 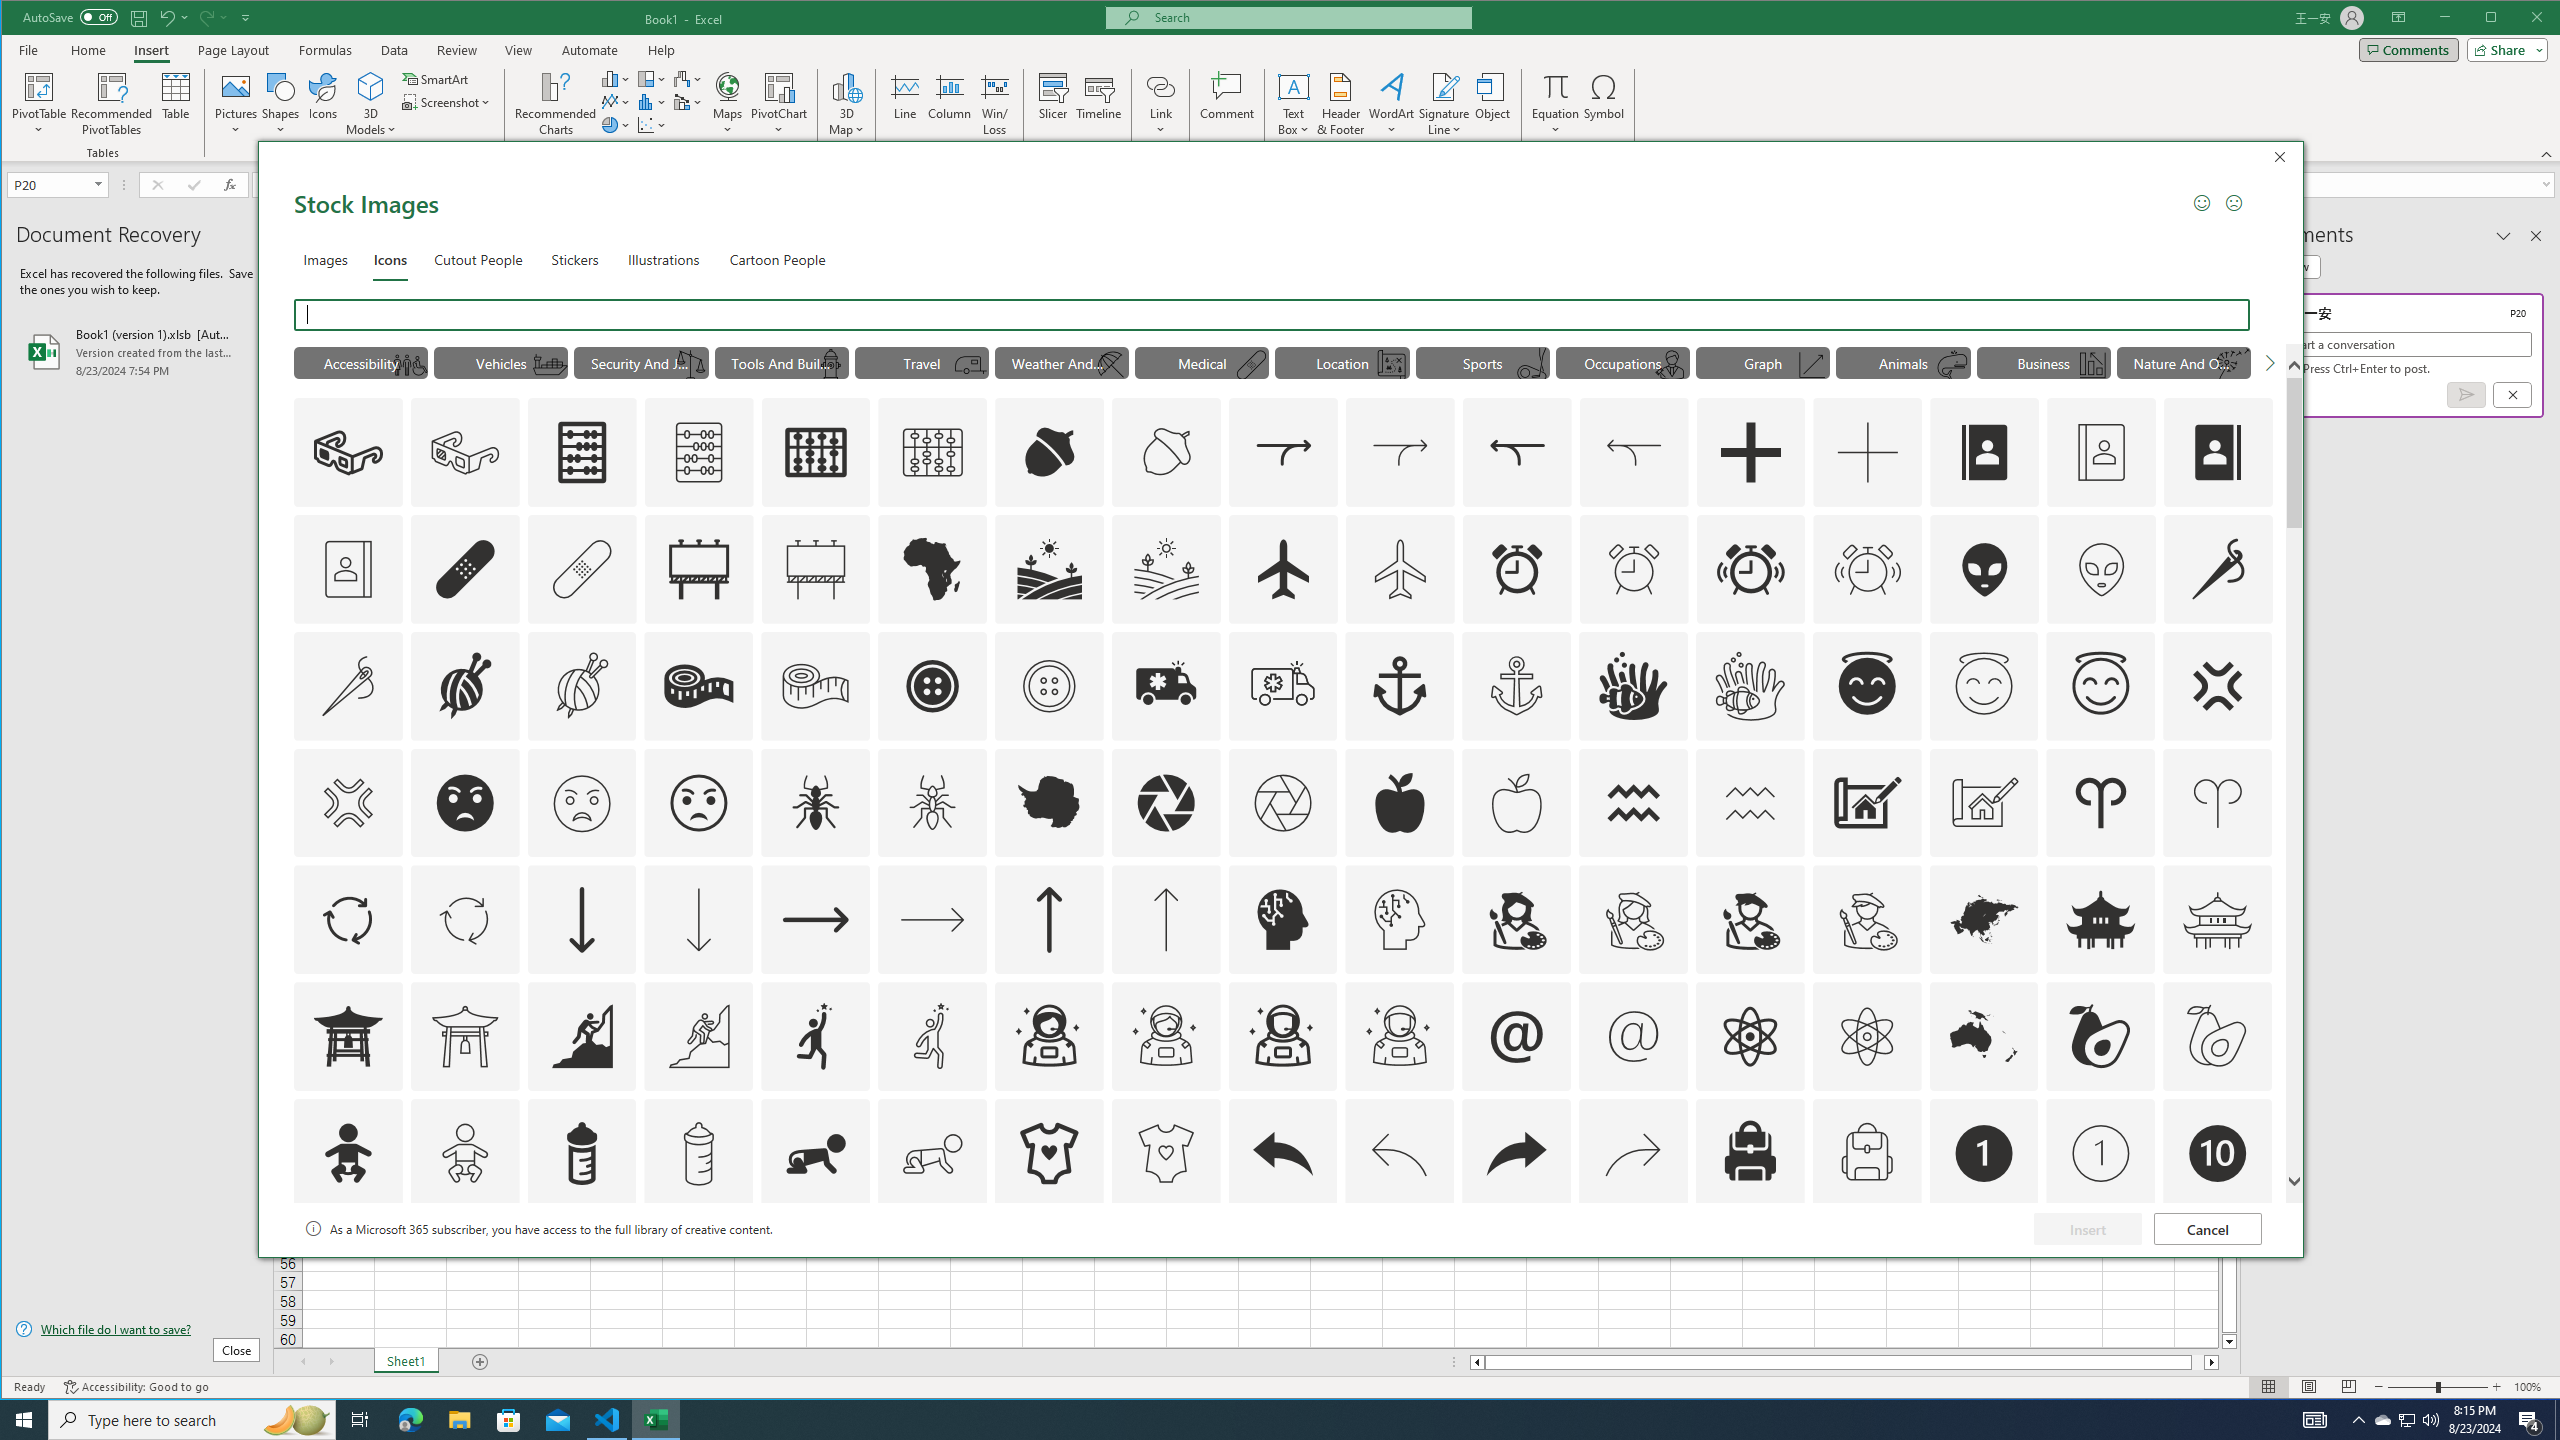 What do you see at coordinates (466, 568) in the screenshot?
I see `AutomationID: Icons_AdhesiveBandage` at bounding box center [466, 568].